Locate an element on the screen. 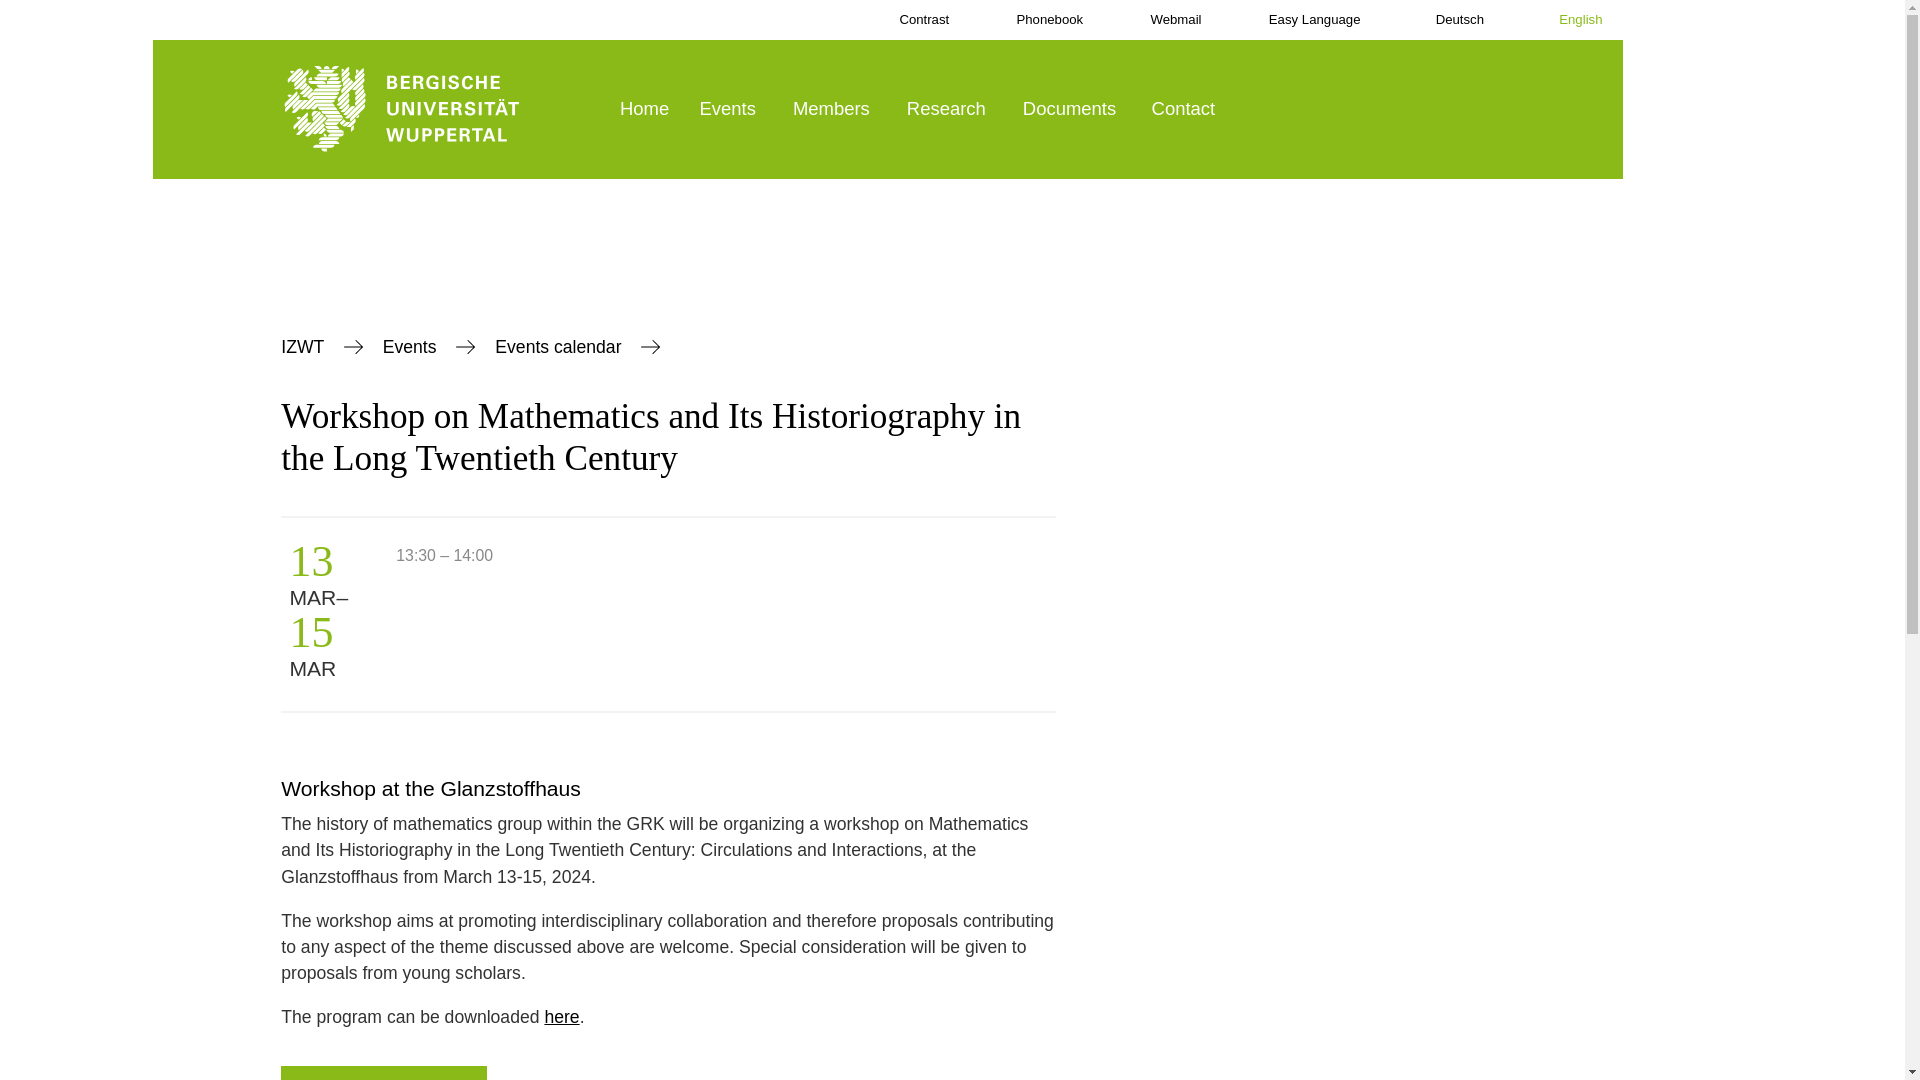 The height and width of the screenshot is (1080, 1920). Events is located at coordinates (732, 110).